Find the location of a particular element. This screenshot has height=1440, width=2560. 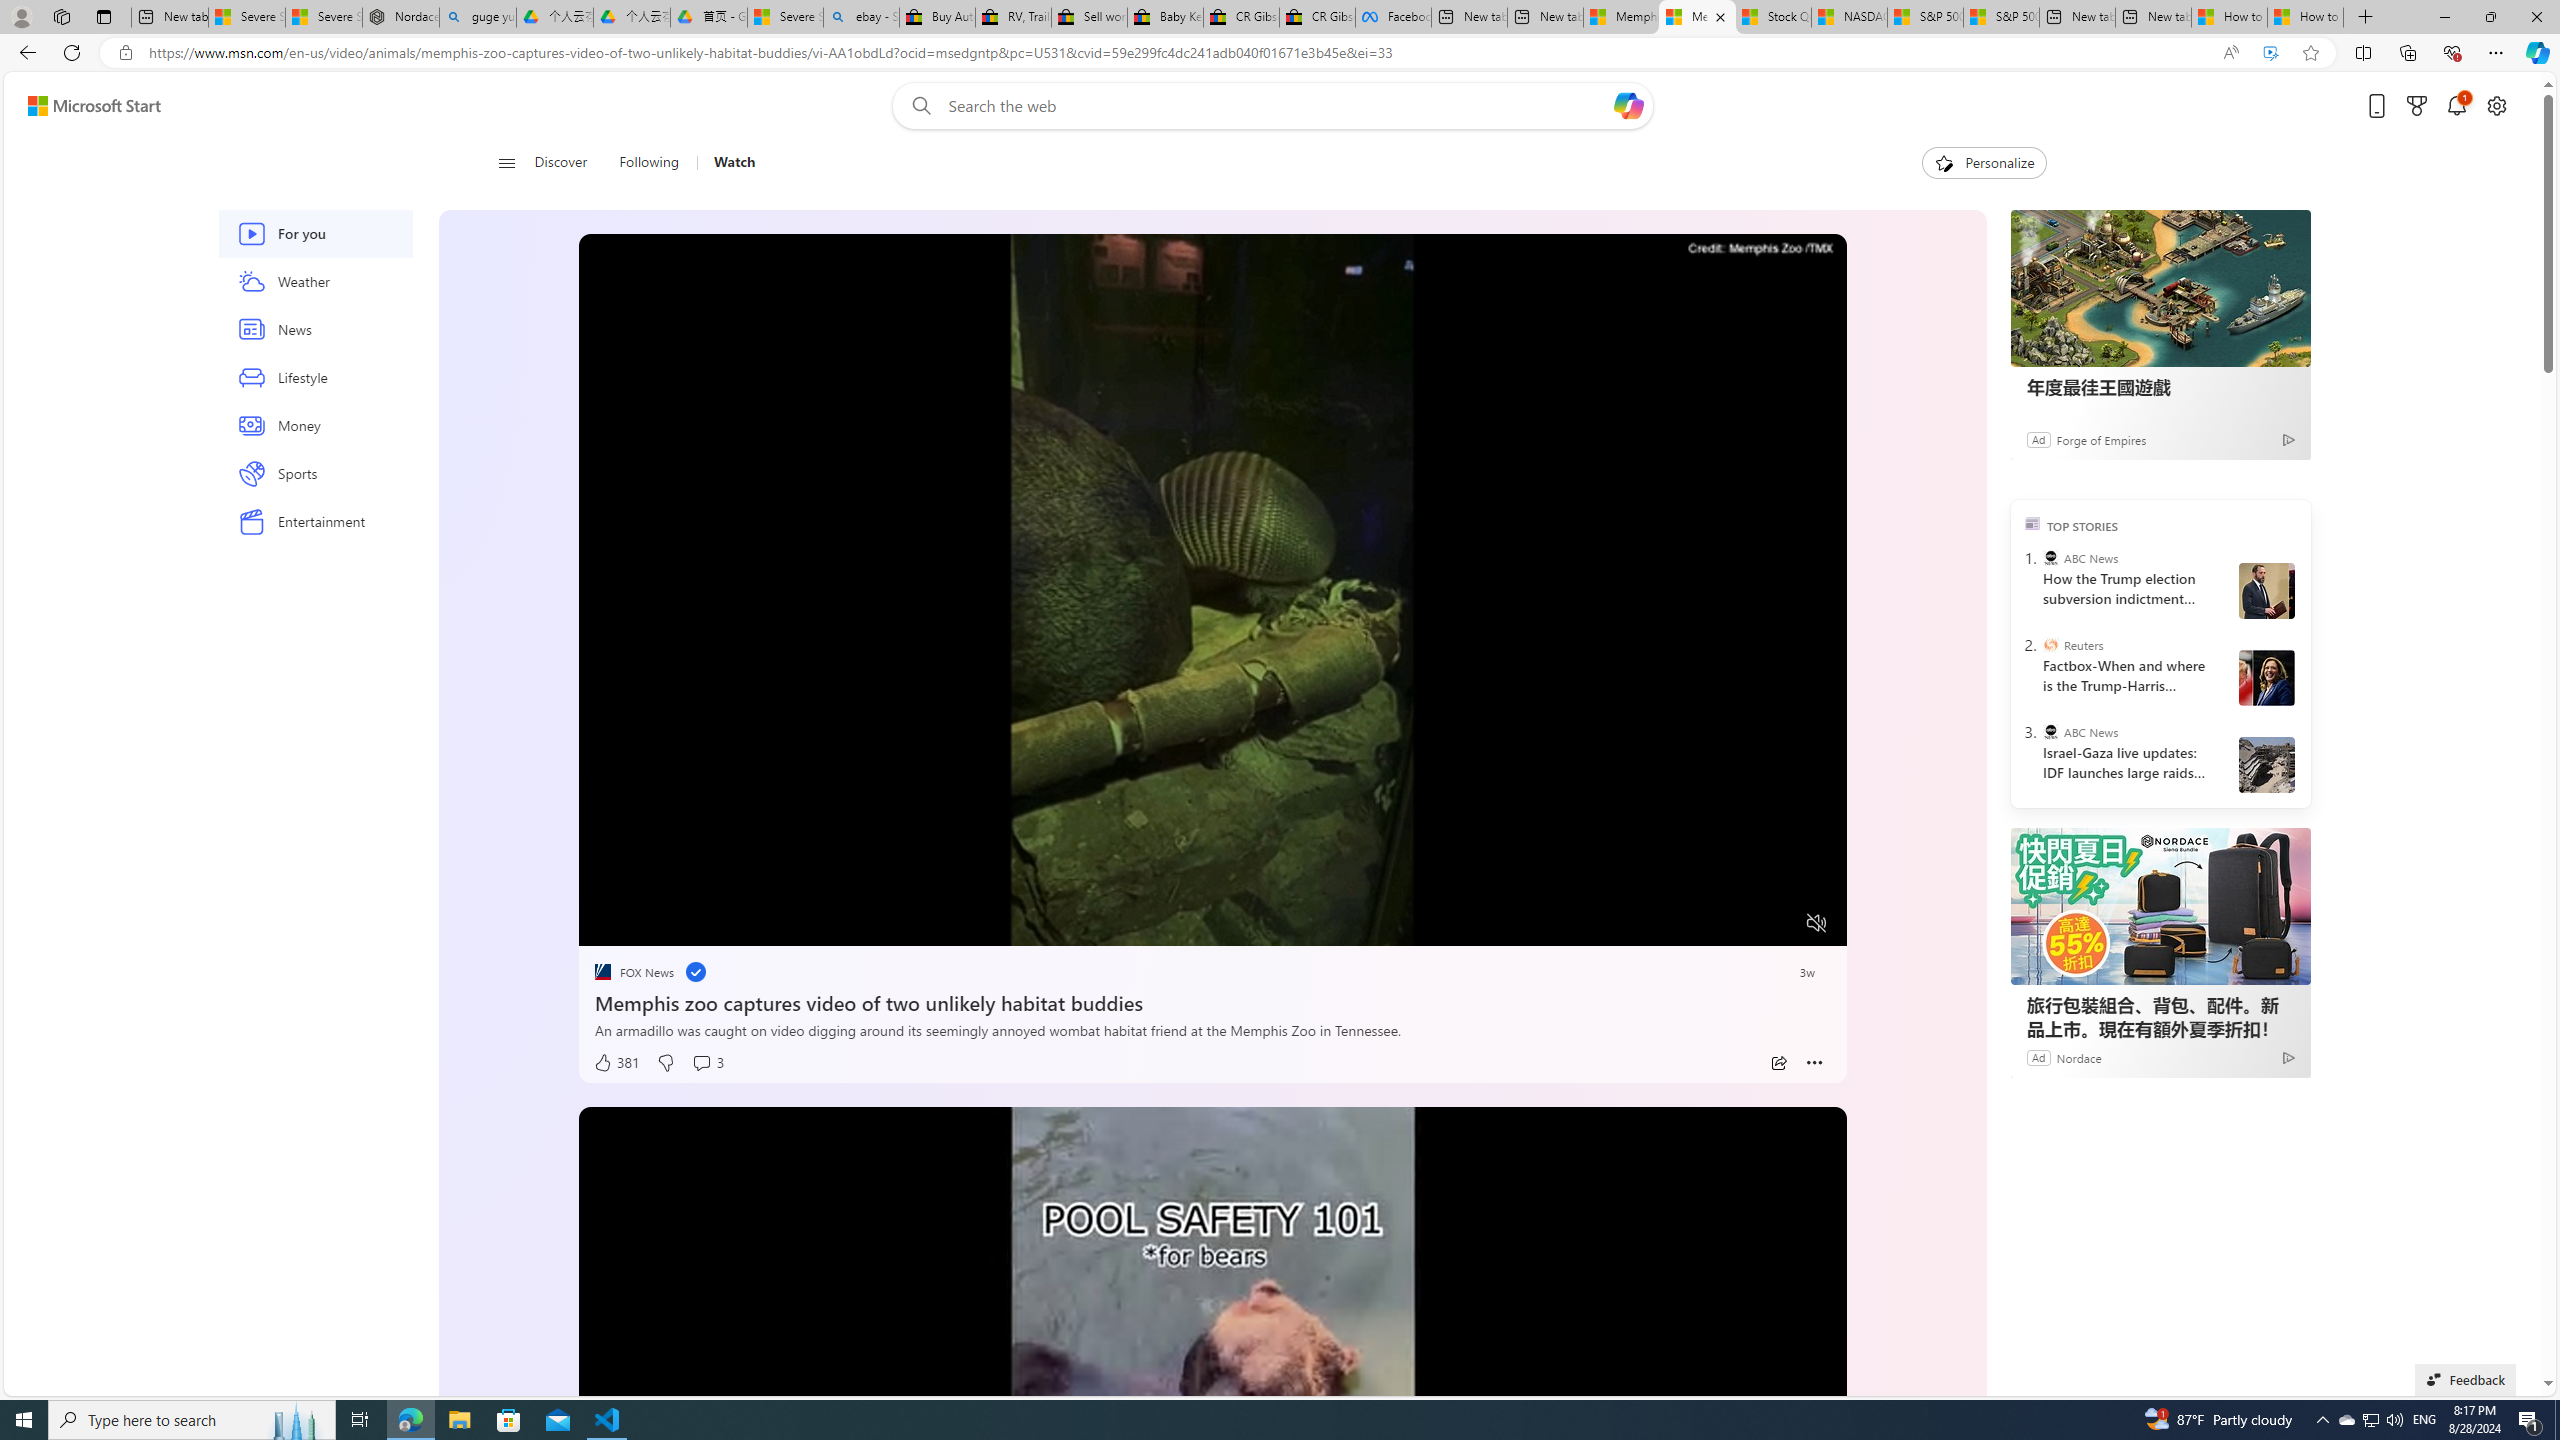

Fullscreen is located at coordinates (1778, 924).